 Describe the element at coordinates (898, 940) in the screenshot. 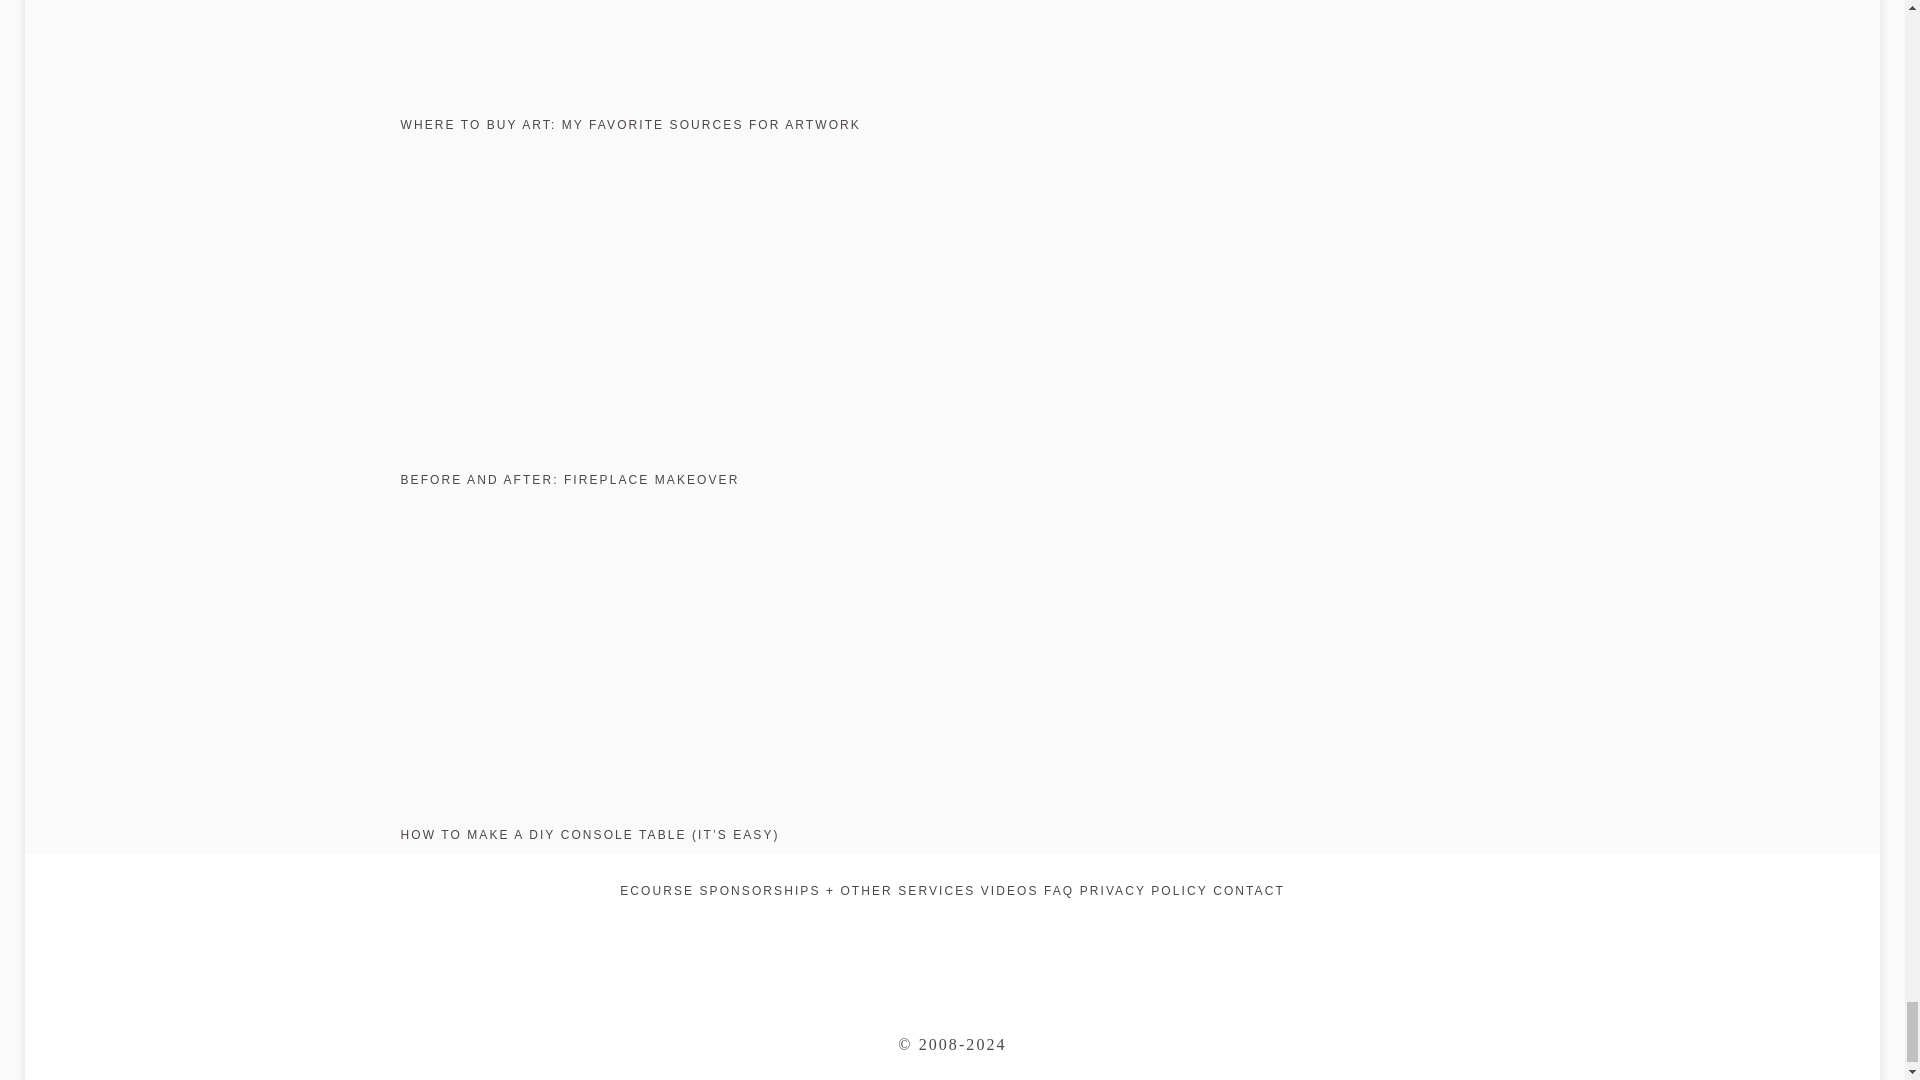

I see `Pinterest` at that location.